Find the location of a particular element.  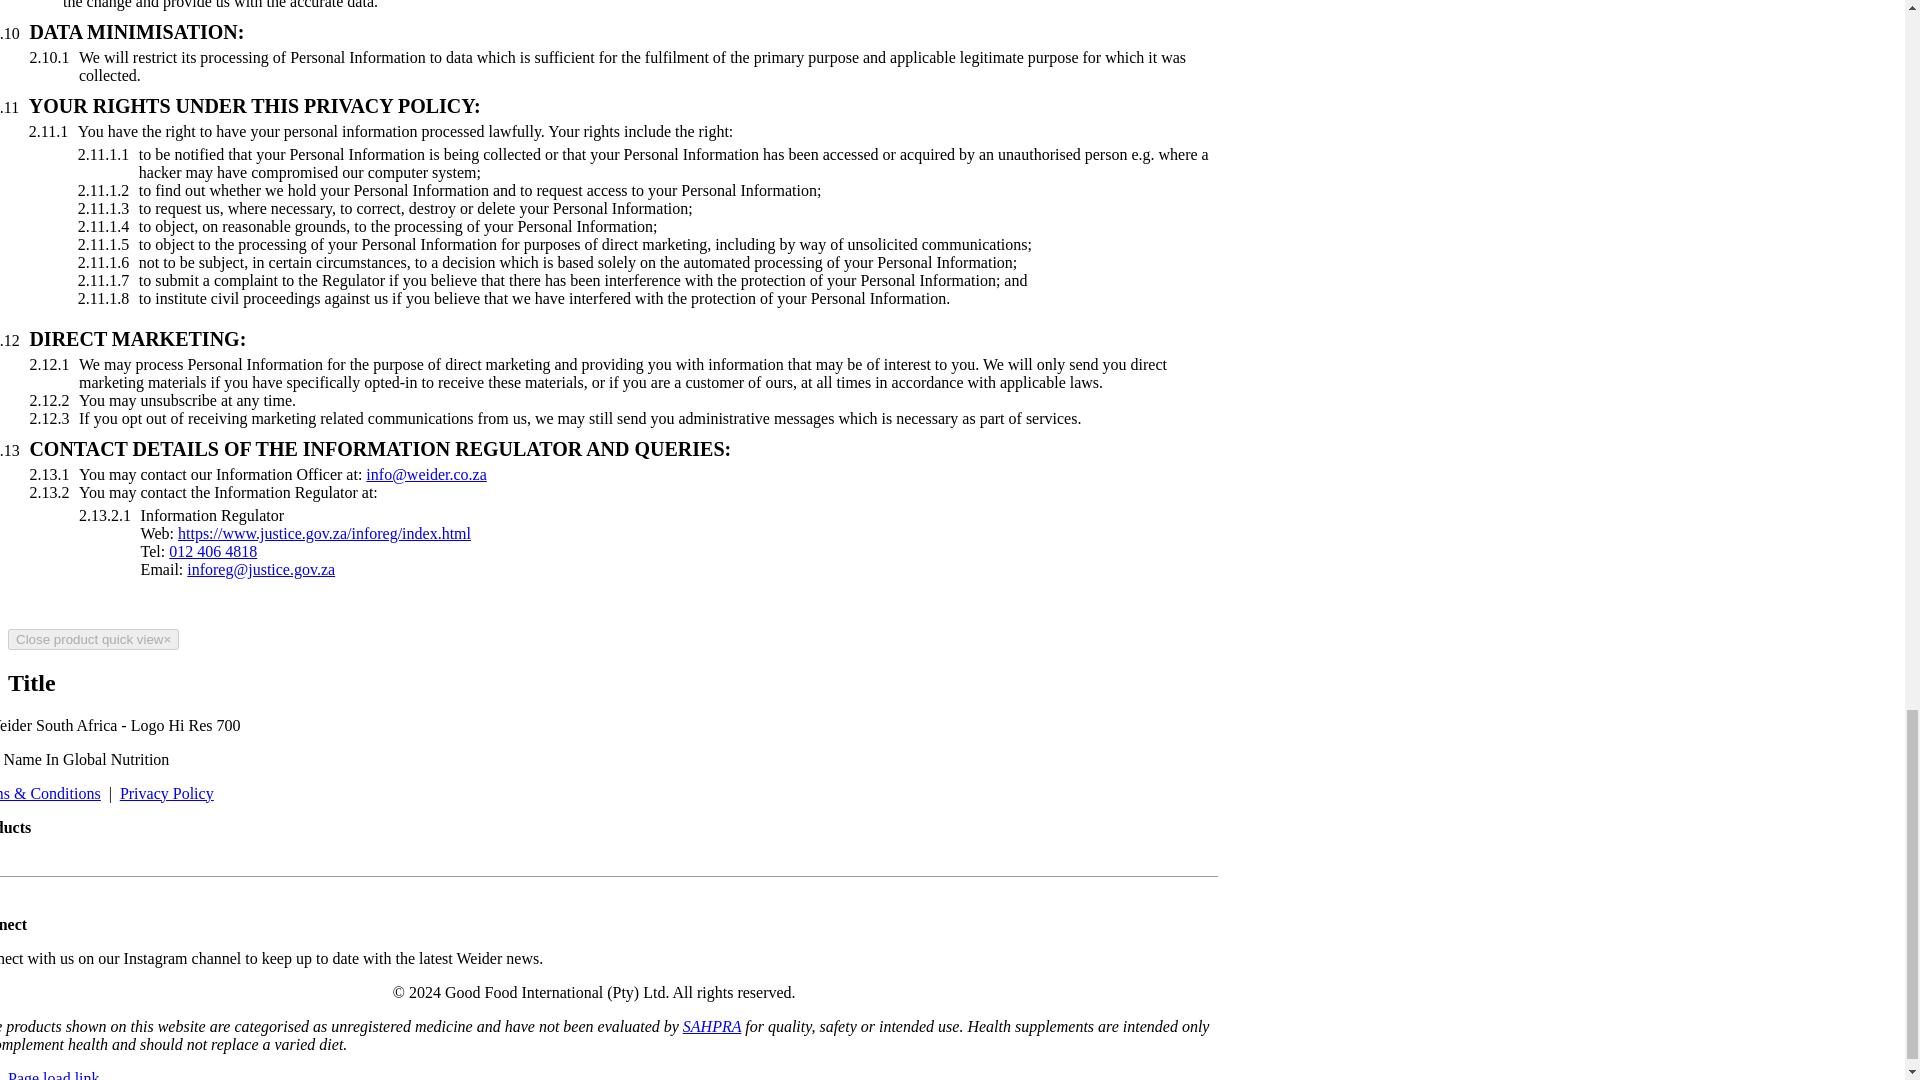

SAHPRA is located at coordinates (712, 1026).